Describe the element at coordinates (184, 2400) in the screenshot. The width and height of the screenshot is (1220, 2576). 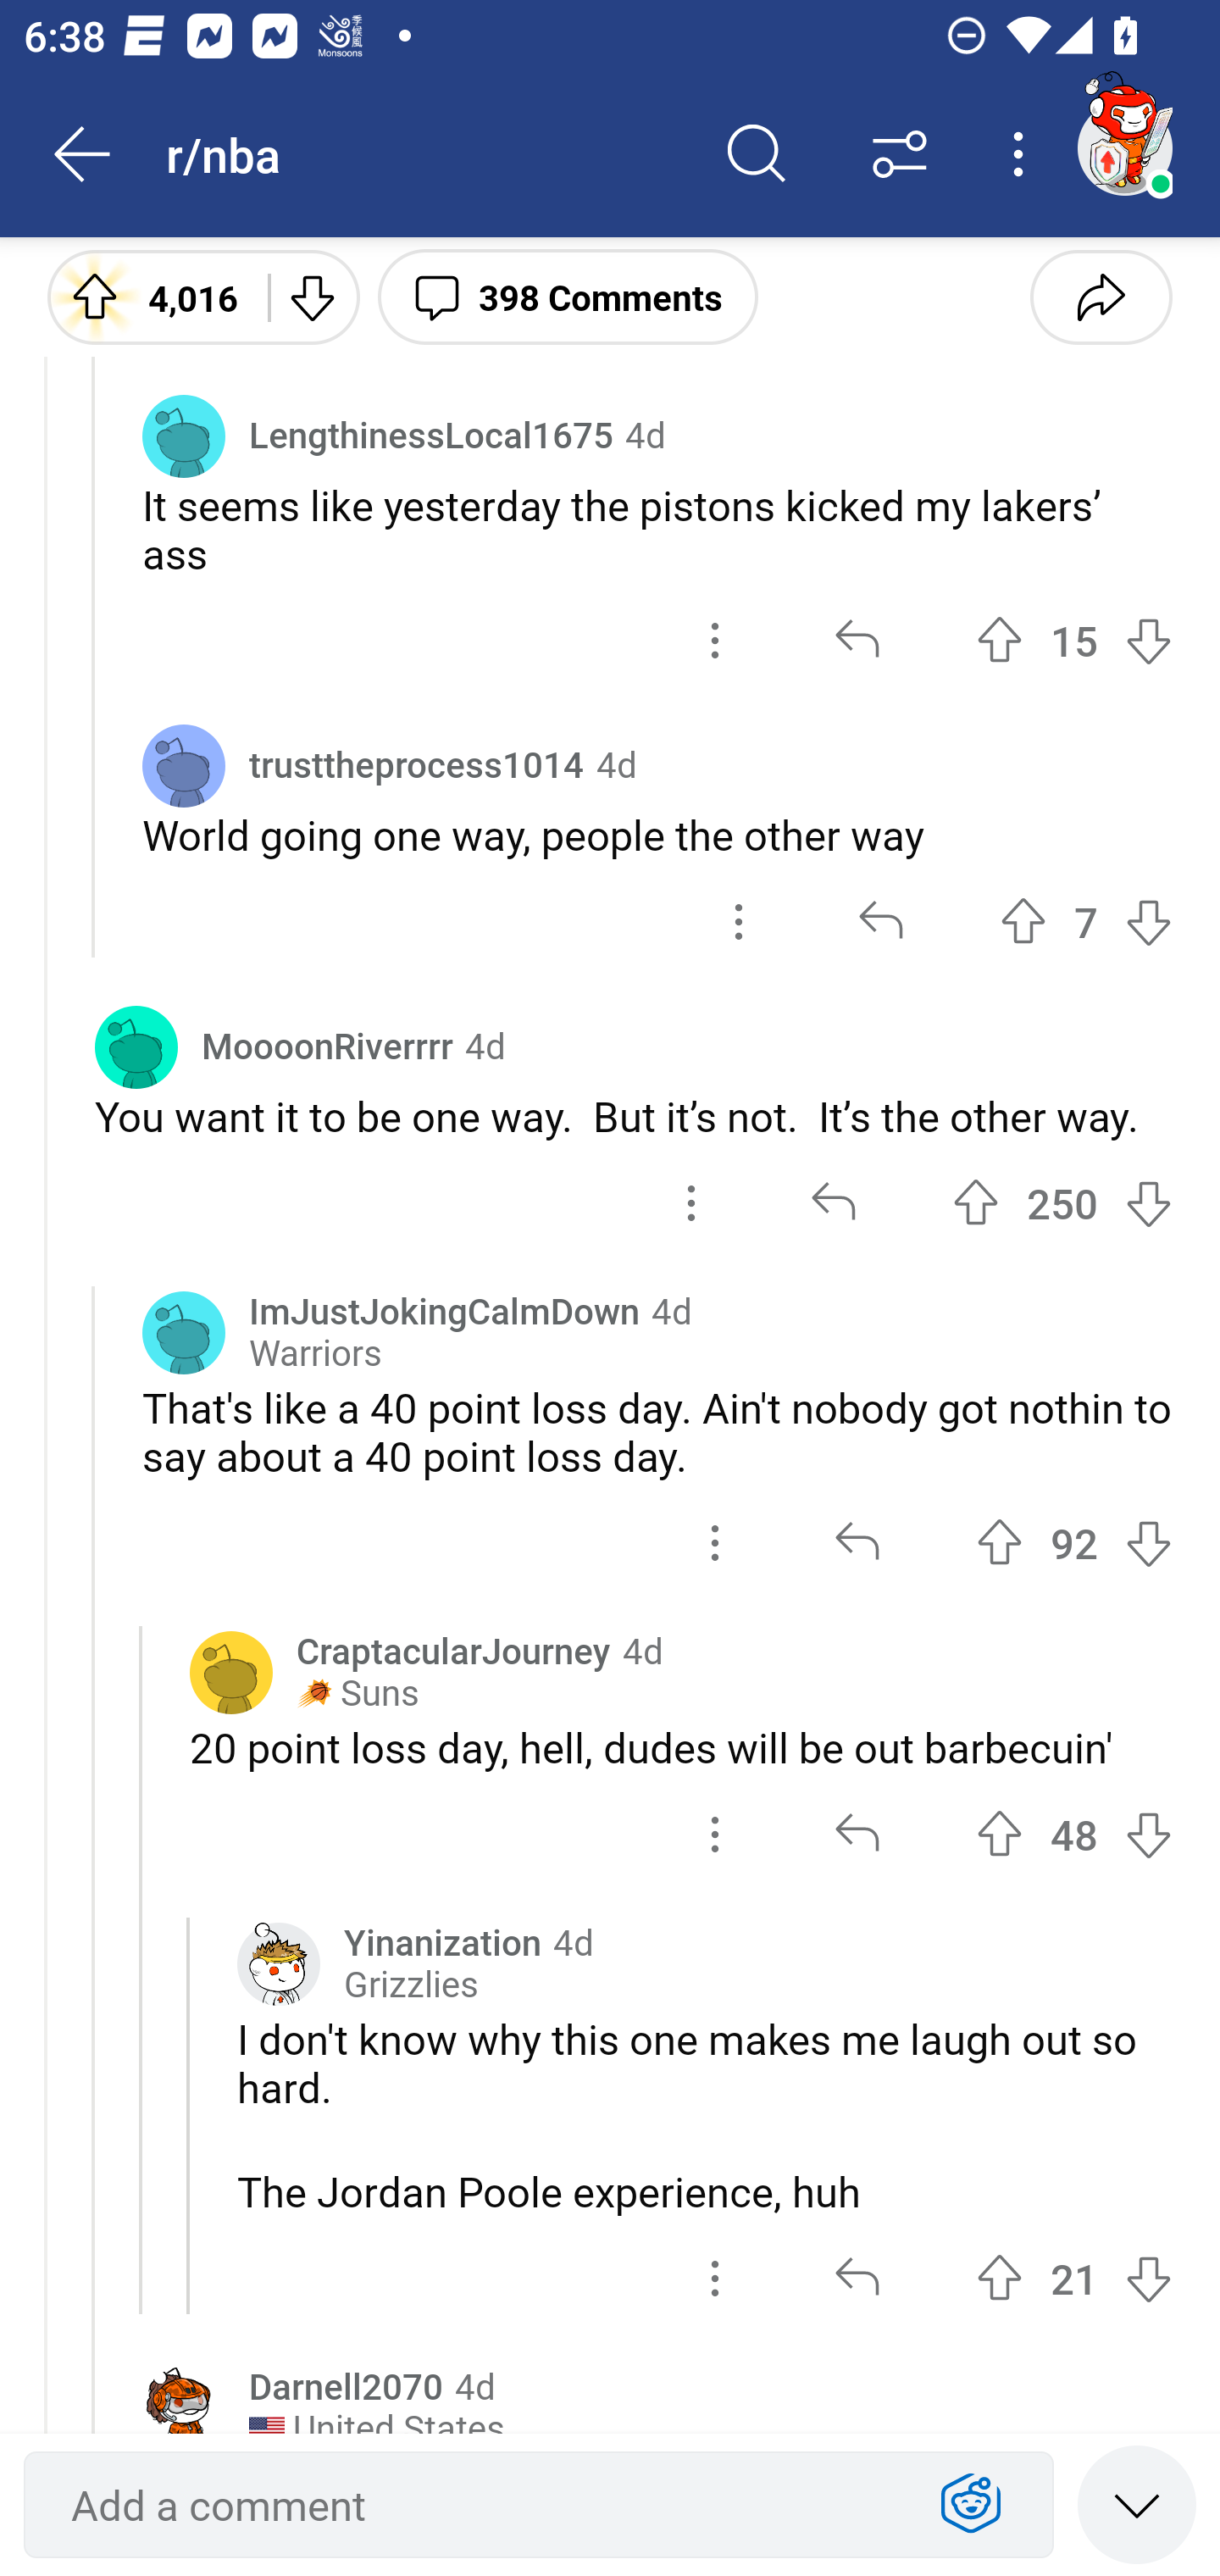
I see `Avatar` at that location.